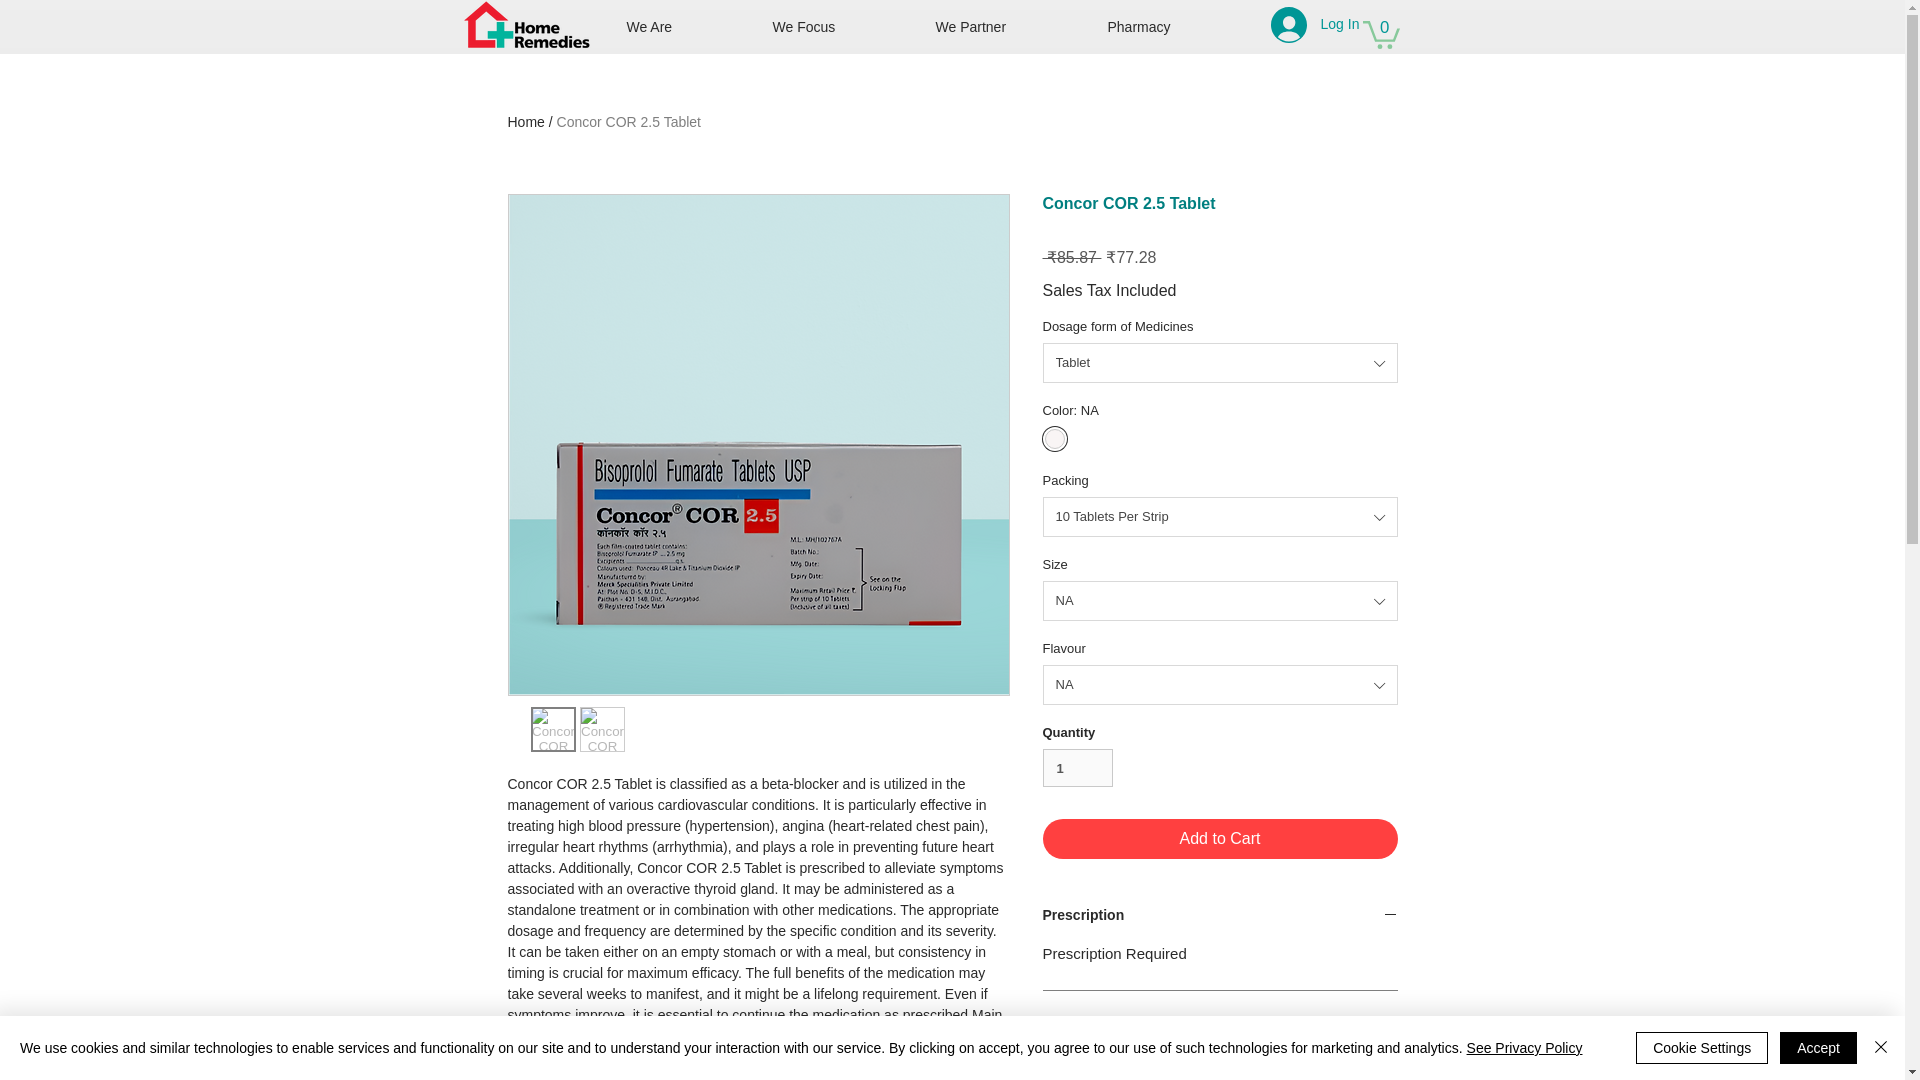  What do you see at coordinates (1301, 24) in the screenshot?
I see `Log In` at bounding box center [1301, 24].